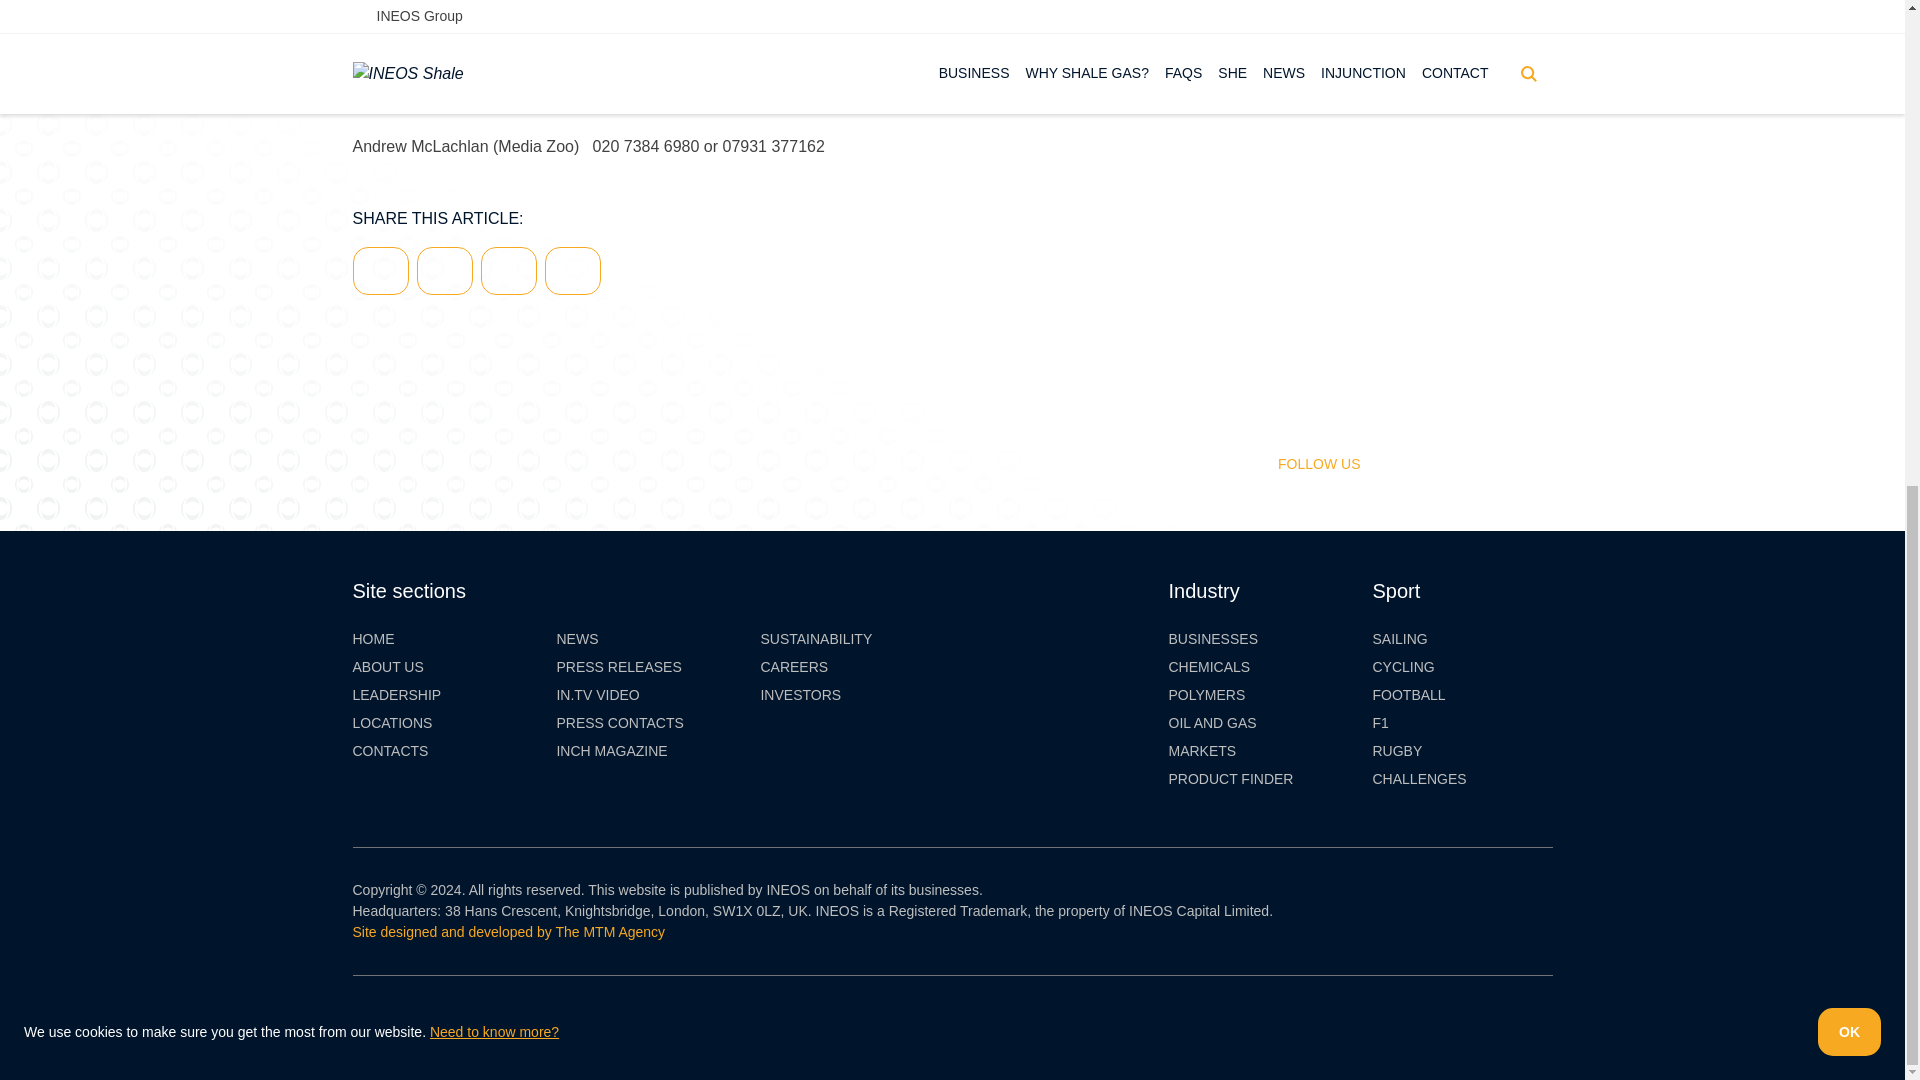 This screenshot has height=1080, width=1920. What do you see at coordinates (508, 932) in the screenshot?
I see `Site designed and developed by The MTM Agency` at bounding box center [508, 932].